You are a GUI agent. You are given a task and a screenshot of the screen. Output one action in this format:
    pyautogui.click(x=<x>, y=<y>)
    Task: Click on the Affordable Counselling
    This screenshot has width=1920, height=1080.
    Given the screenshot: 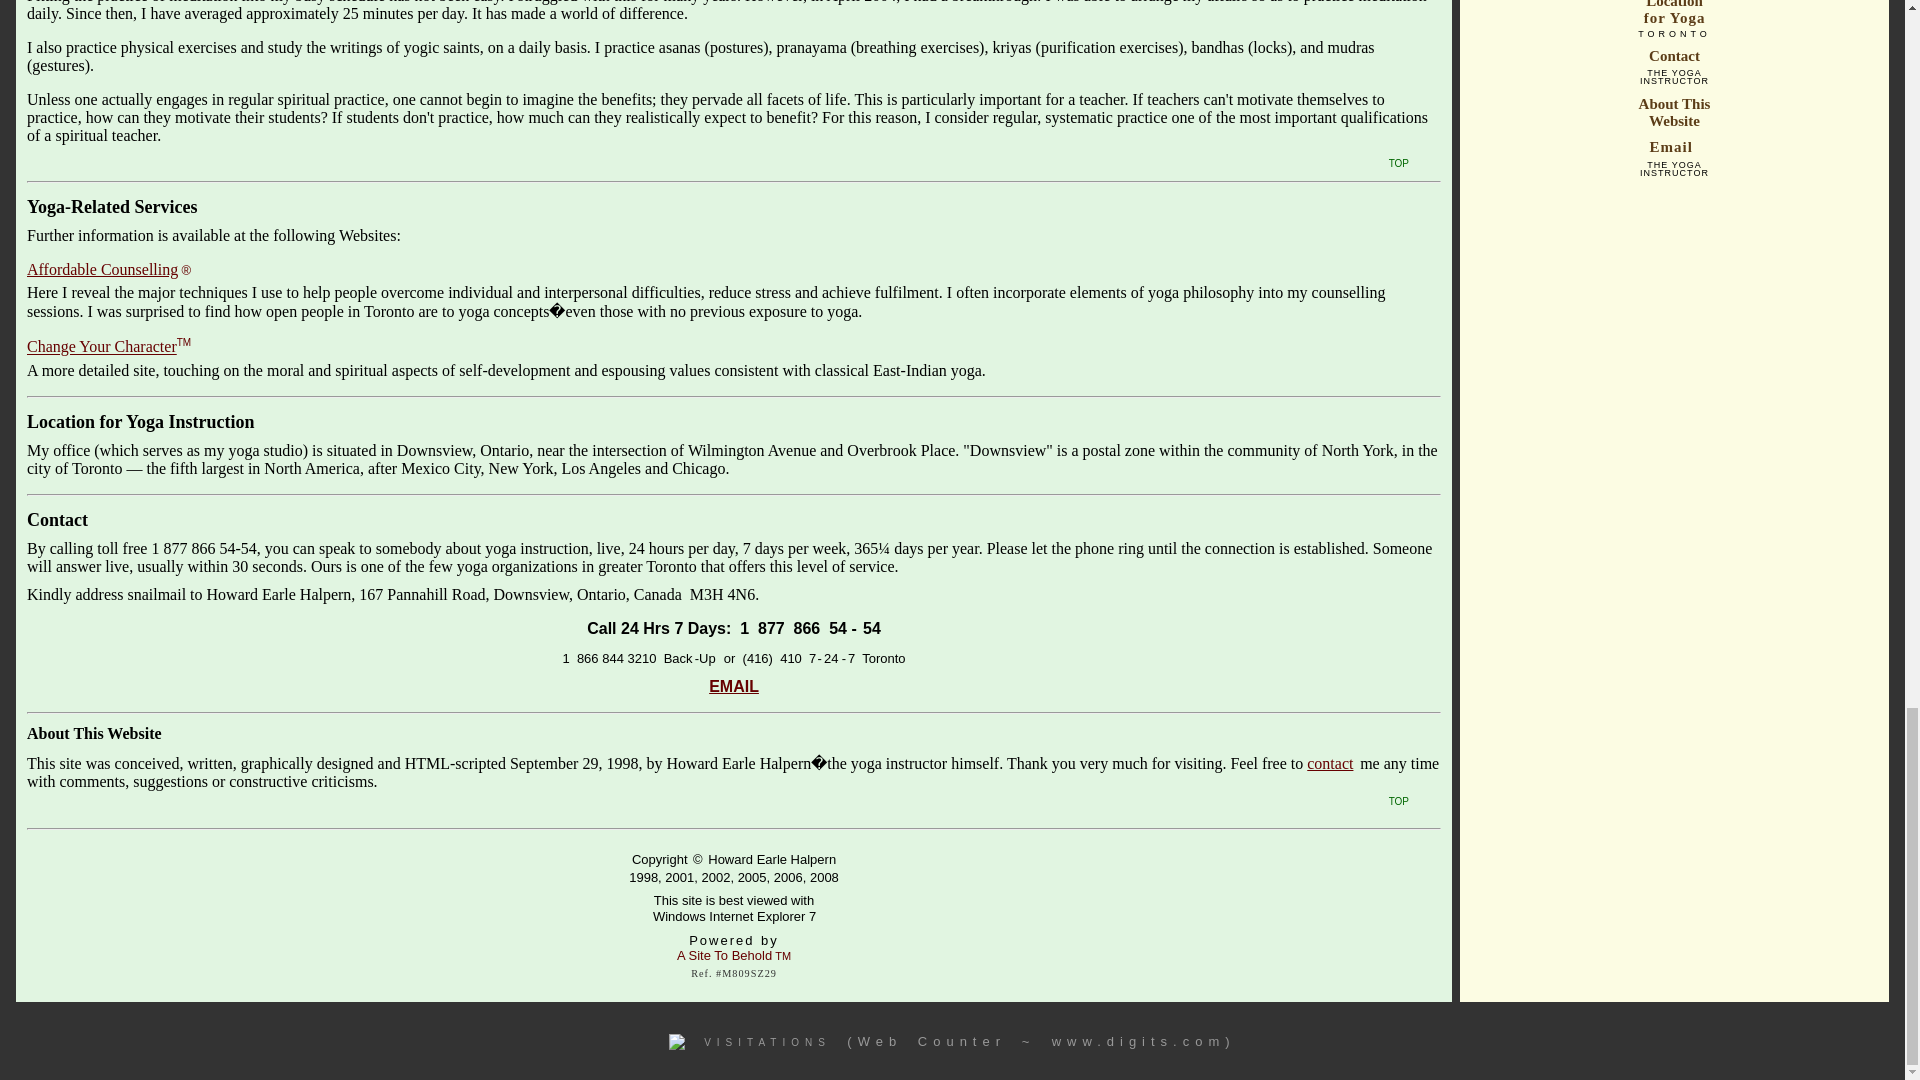 What is the action you would take?
    pyautogui.click(x=102, y=269)
    